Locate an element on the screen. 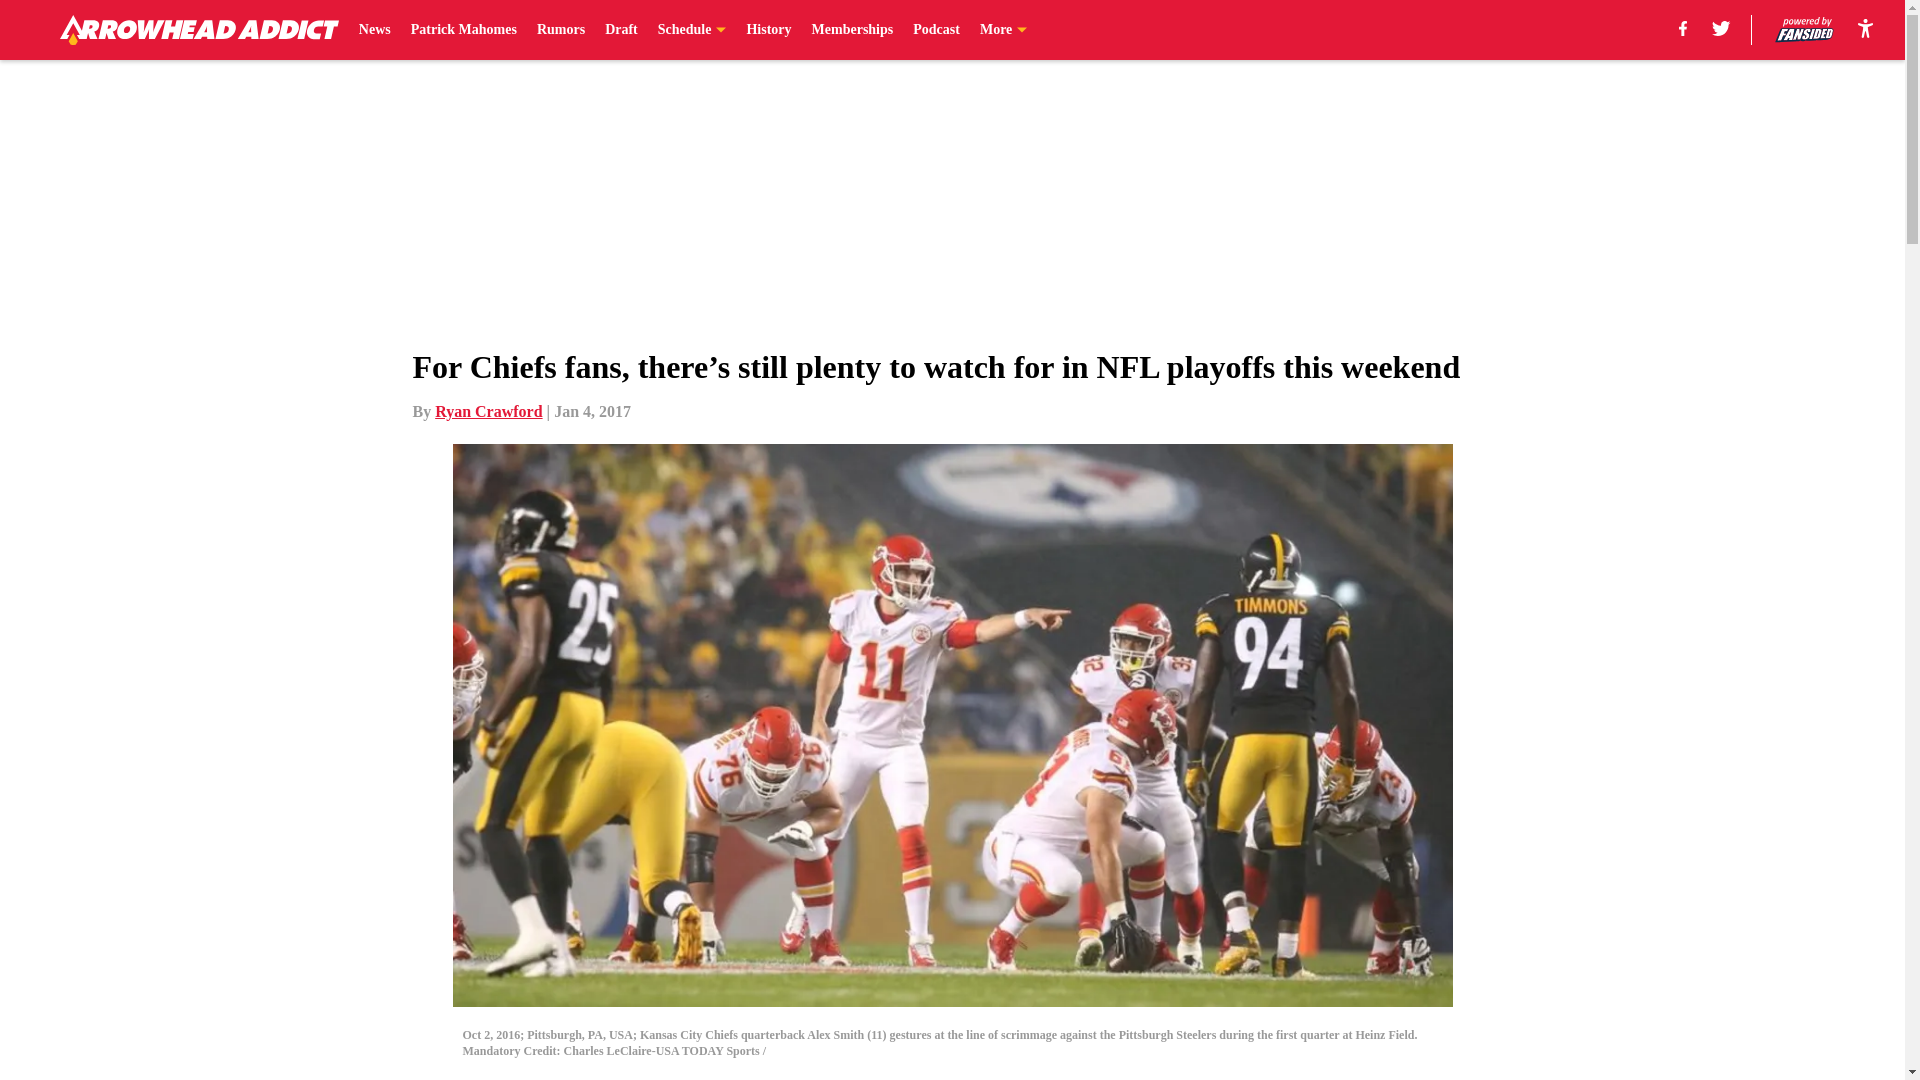  Memberships is located at coordinates (853, 30).